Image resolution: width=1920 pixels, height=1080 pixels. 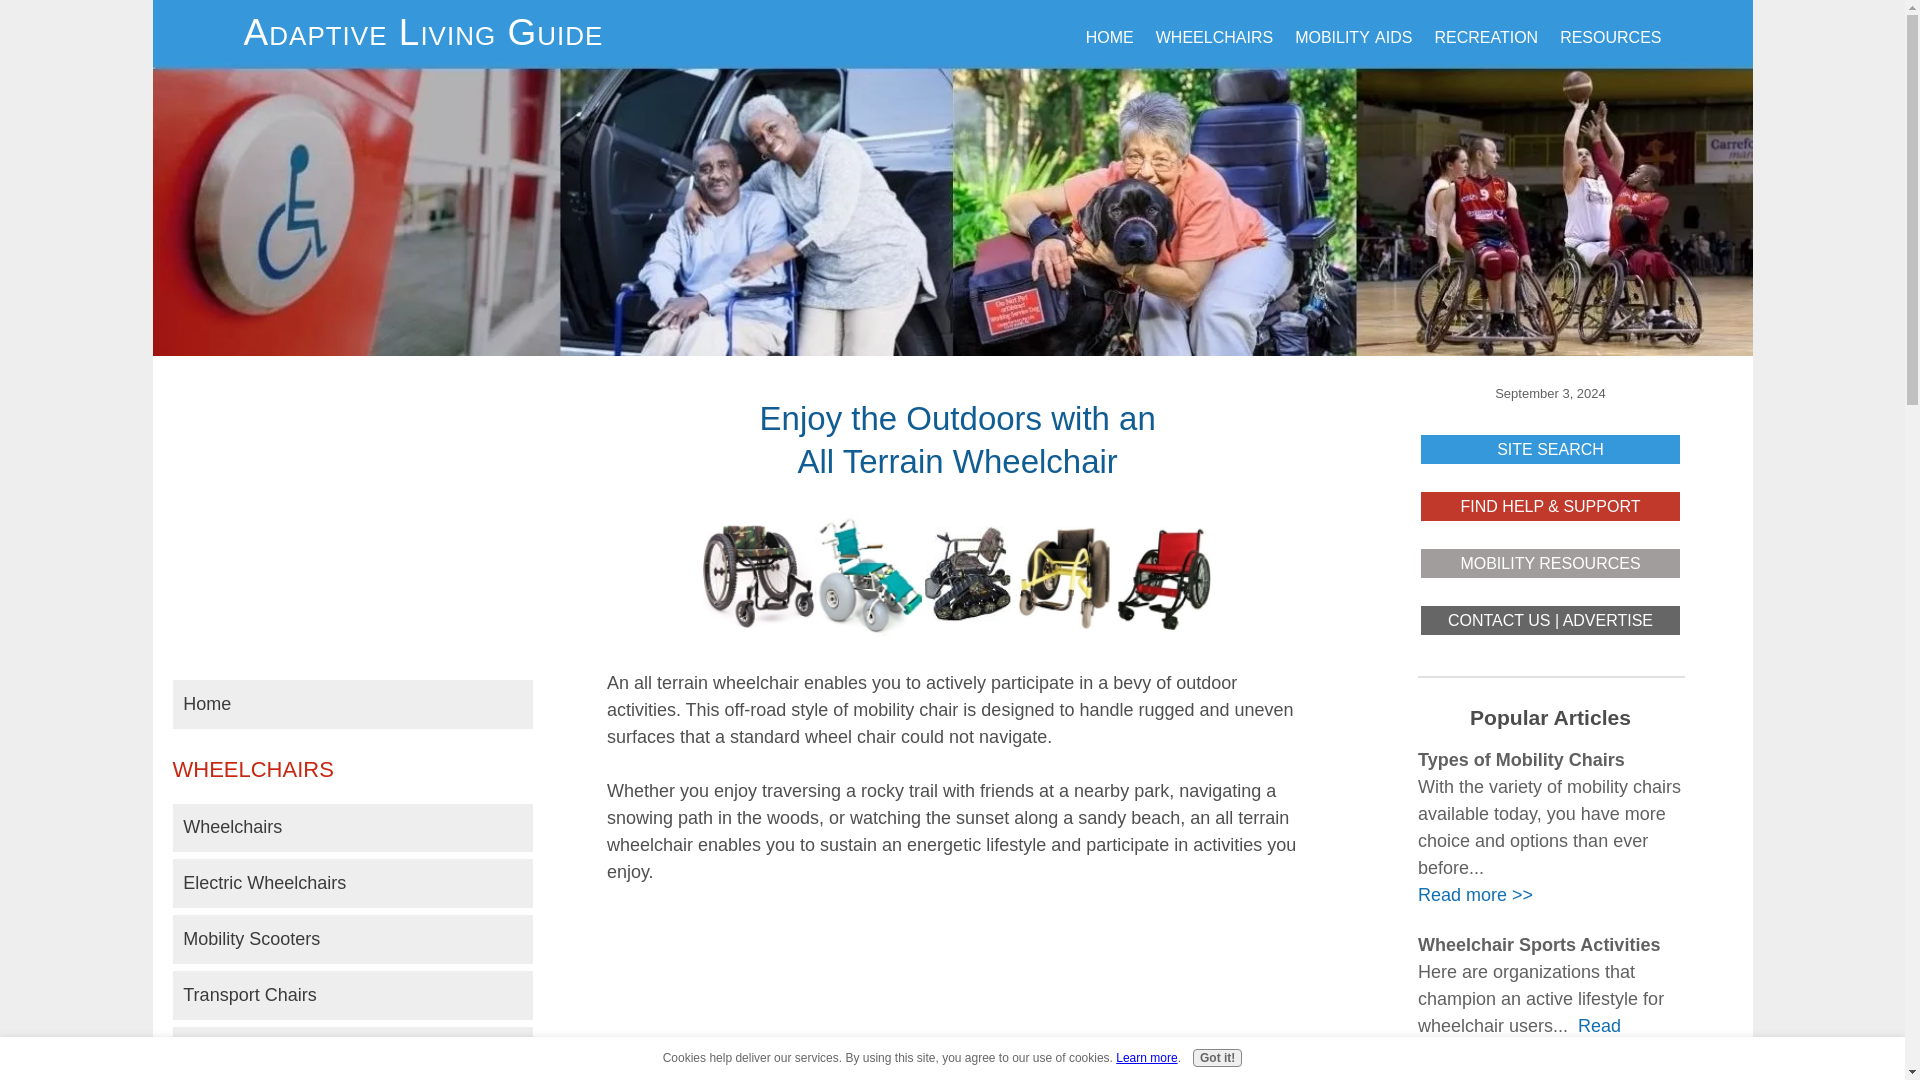 What do you see at coordinates (423, 32) in the screenshot?
I see `Adaptive Living Guide` at bounding box center [423, 32].